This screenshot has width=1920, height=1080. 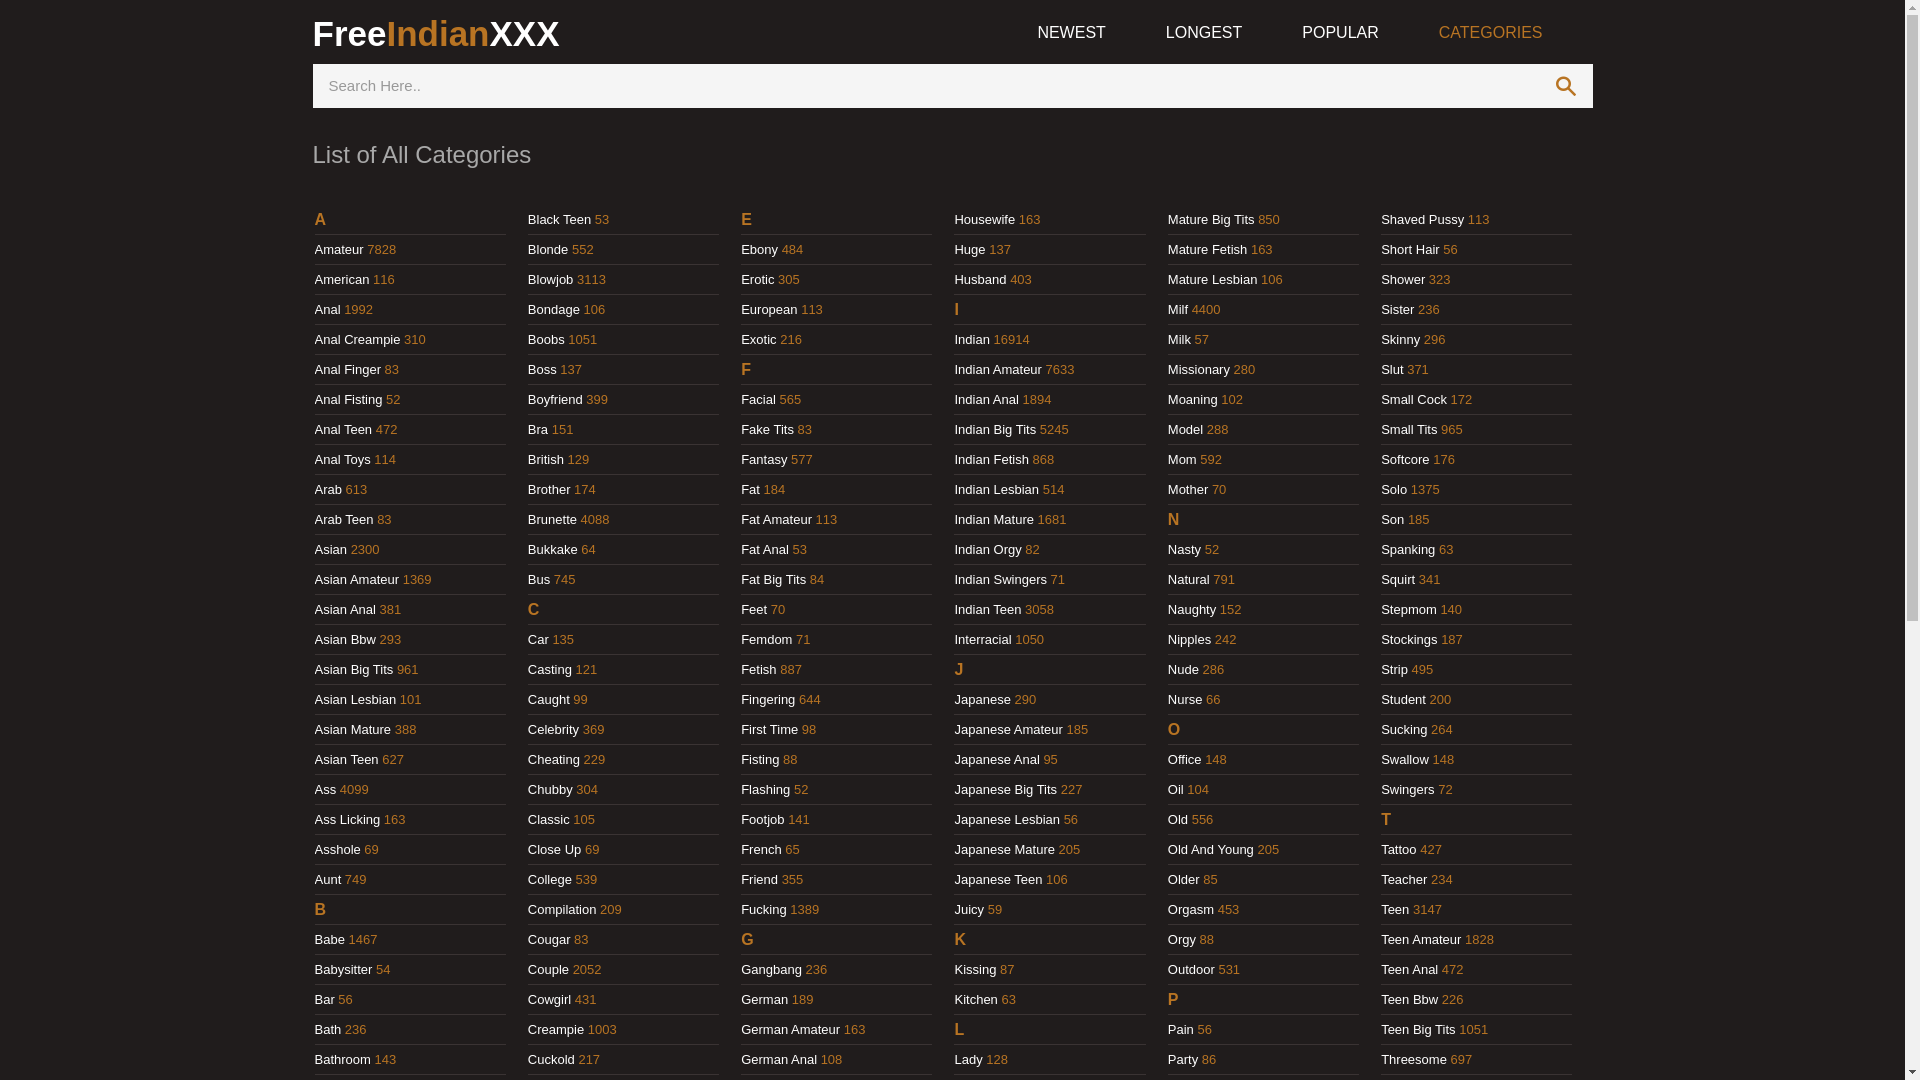 I want to click on Interracial, so click(x=982, y=640).